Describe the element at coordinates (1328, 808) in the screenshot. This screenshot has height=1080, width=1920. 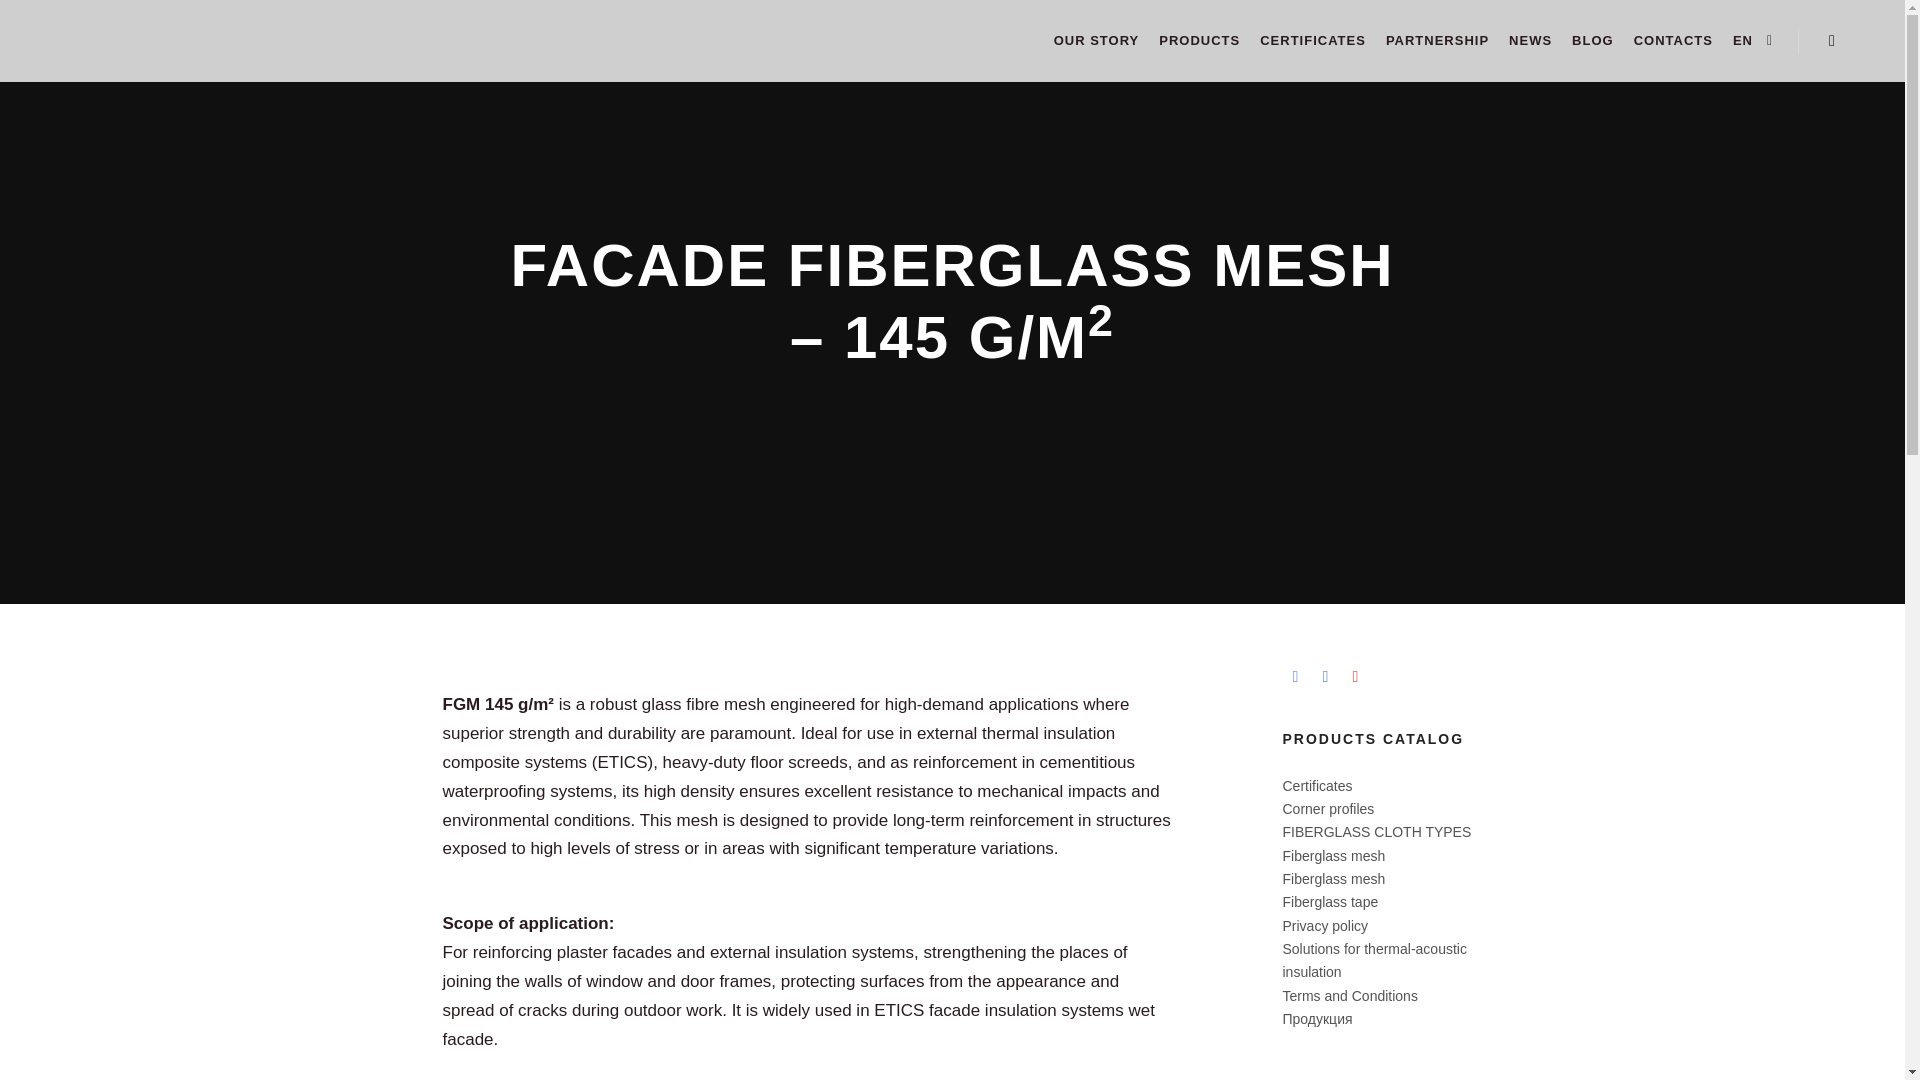
I see `Corner profiles` at that location.